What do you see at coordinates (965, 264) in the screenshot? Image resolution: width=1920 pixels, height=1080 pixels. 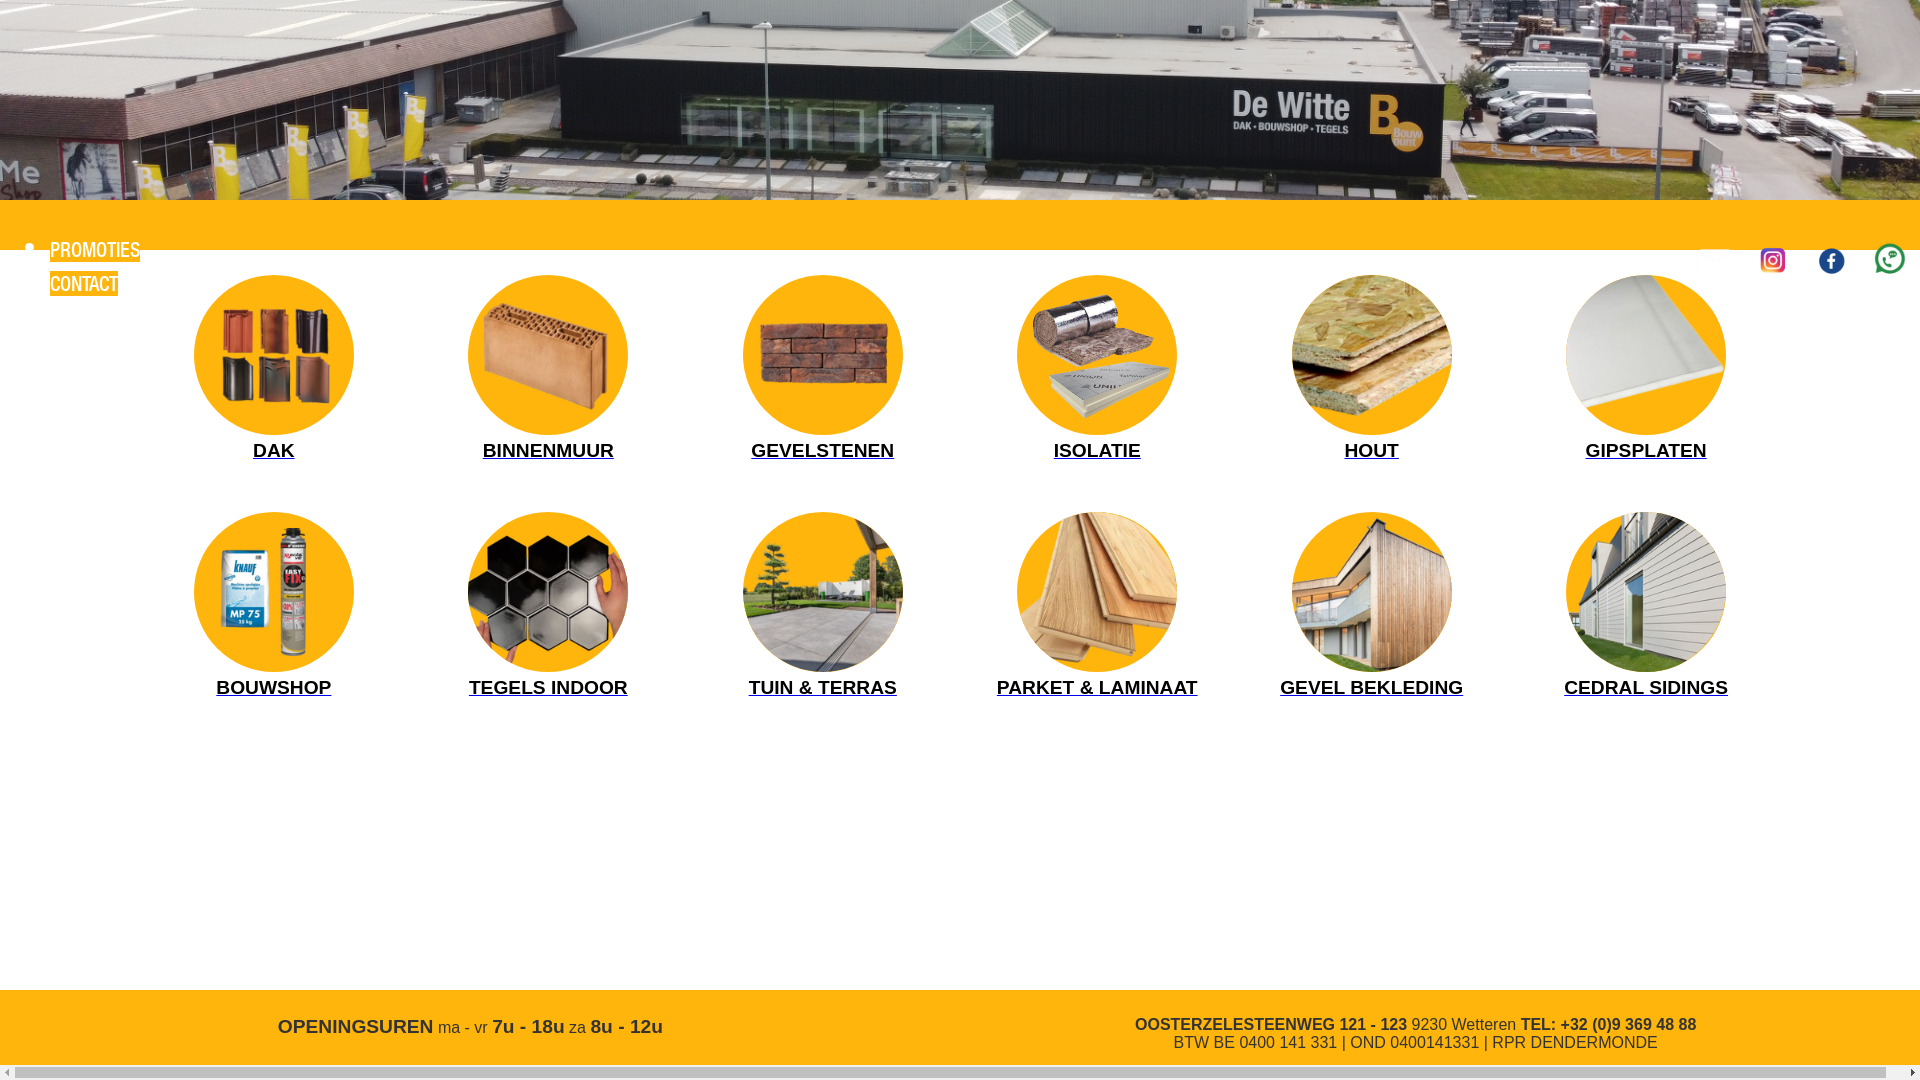 I see `BOUWPUNT DE WITTE` at bounding box center [965, 264].